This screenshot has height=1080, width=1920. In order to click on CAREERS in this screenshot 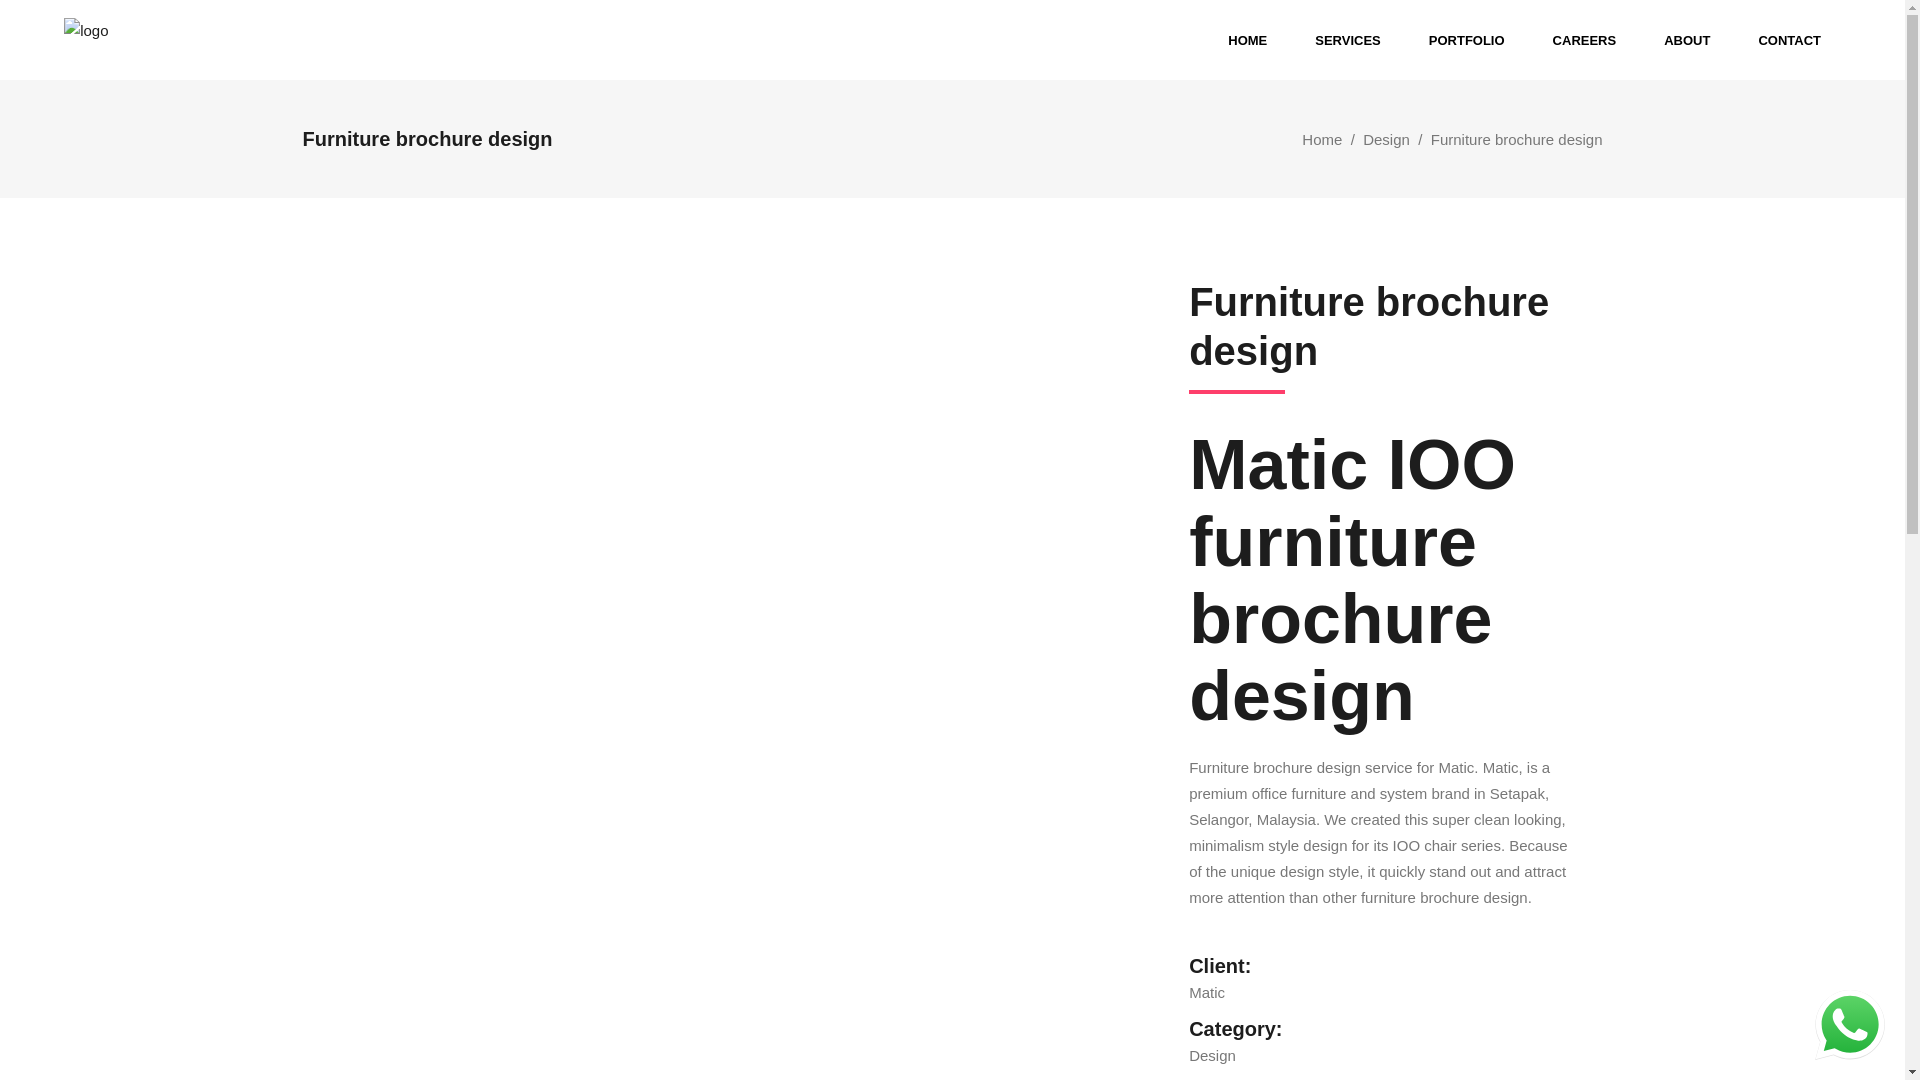, I will do `click(1584, 40)`.